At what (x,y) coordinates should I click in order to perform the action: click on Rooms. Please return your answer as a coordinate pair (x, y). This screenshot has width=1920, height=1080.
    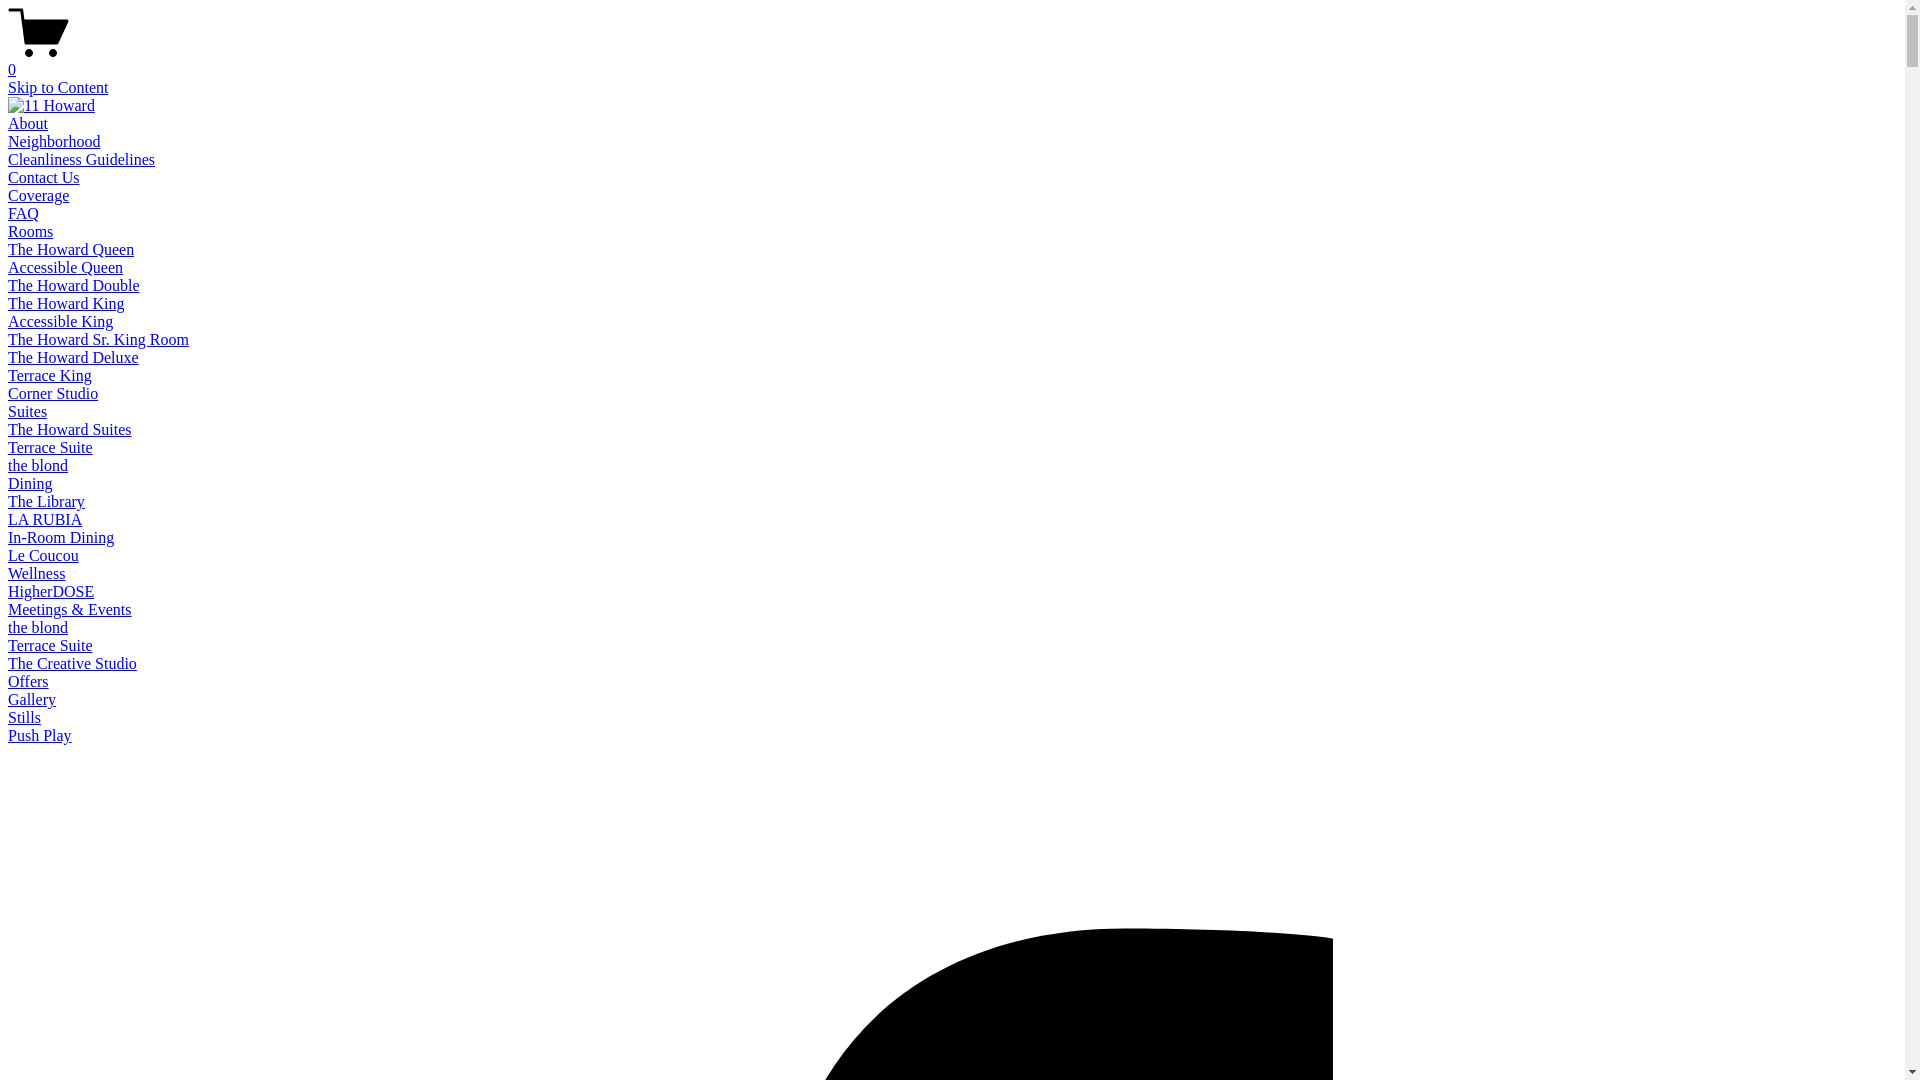
    Looking at the image, I should click on (30, 232).